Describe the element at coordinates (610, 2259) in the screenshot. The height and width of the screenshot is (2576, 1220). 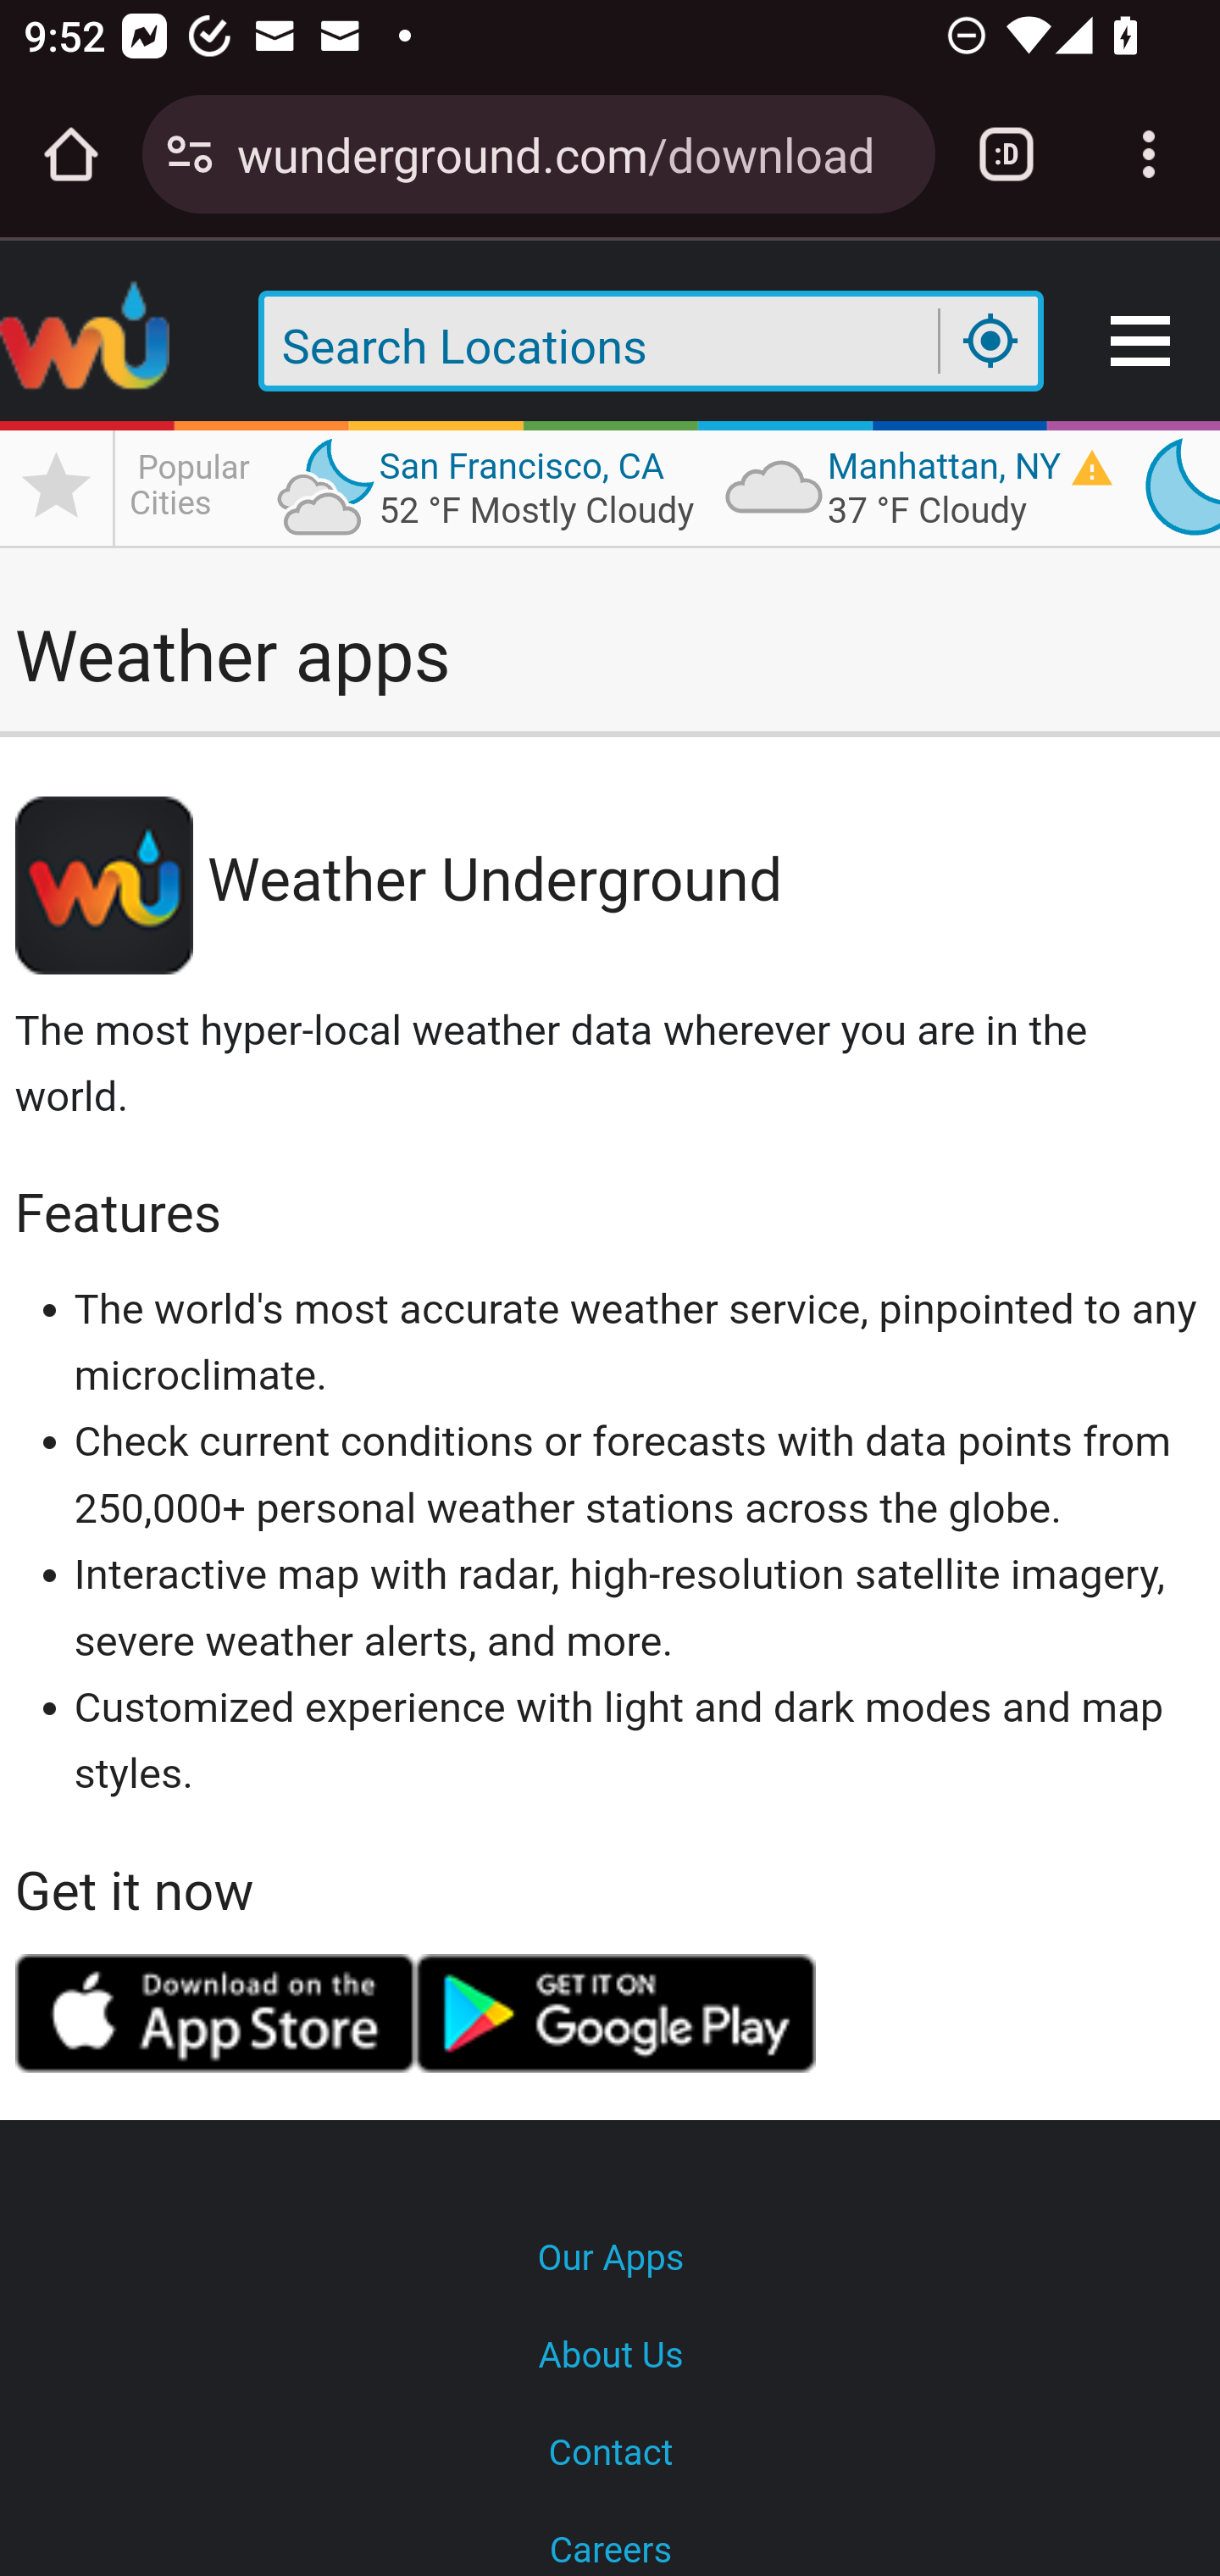
I see `Our Apps` at that location.